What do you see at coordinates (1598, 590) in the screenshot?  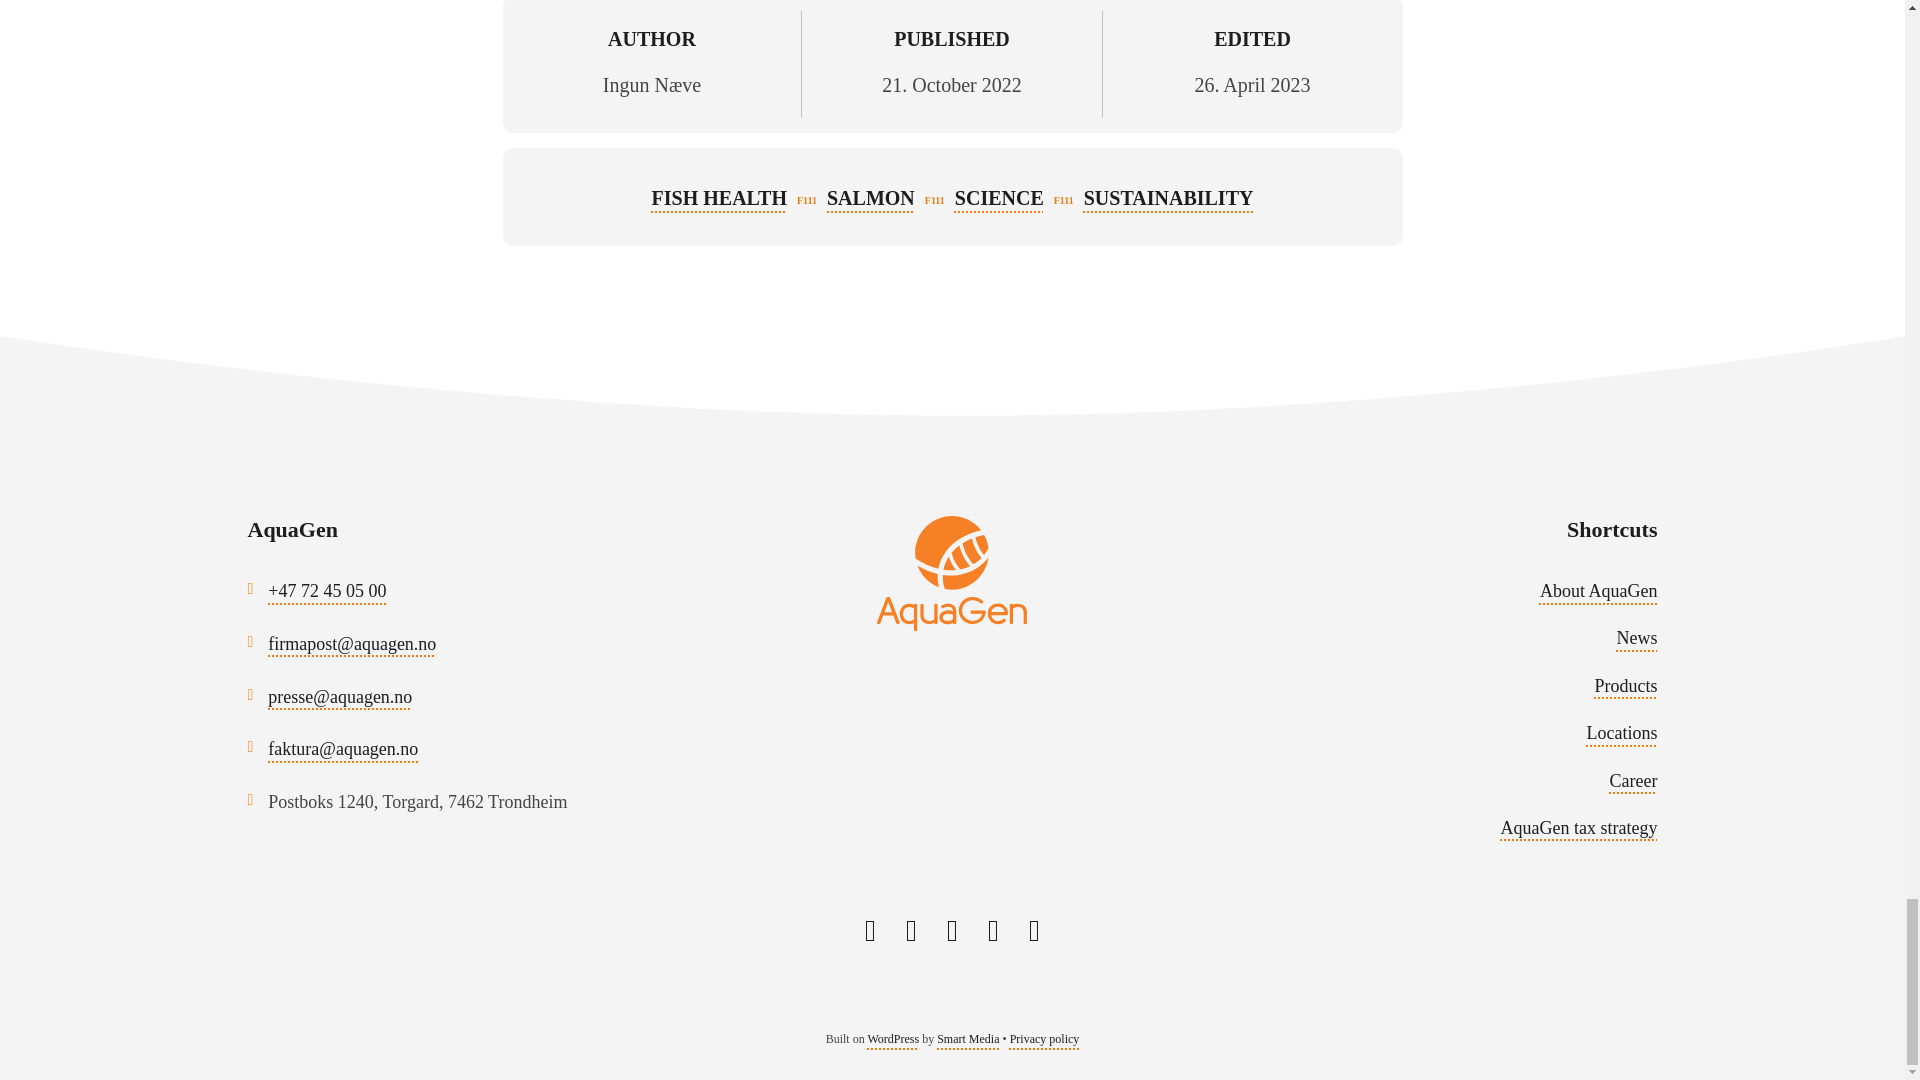 I see `About AquaGen` at bounding box center [1598, 590].